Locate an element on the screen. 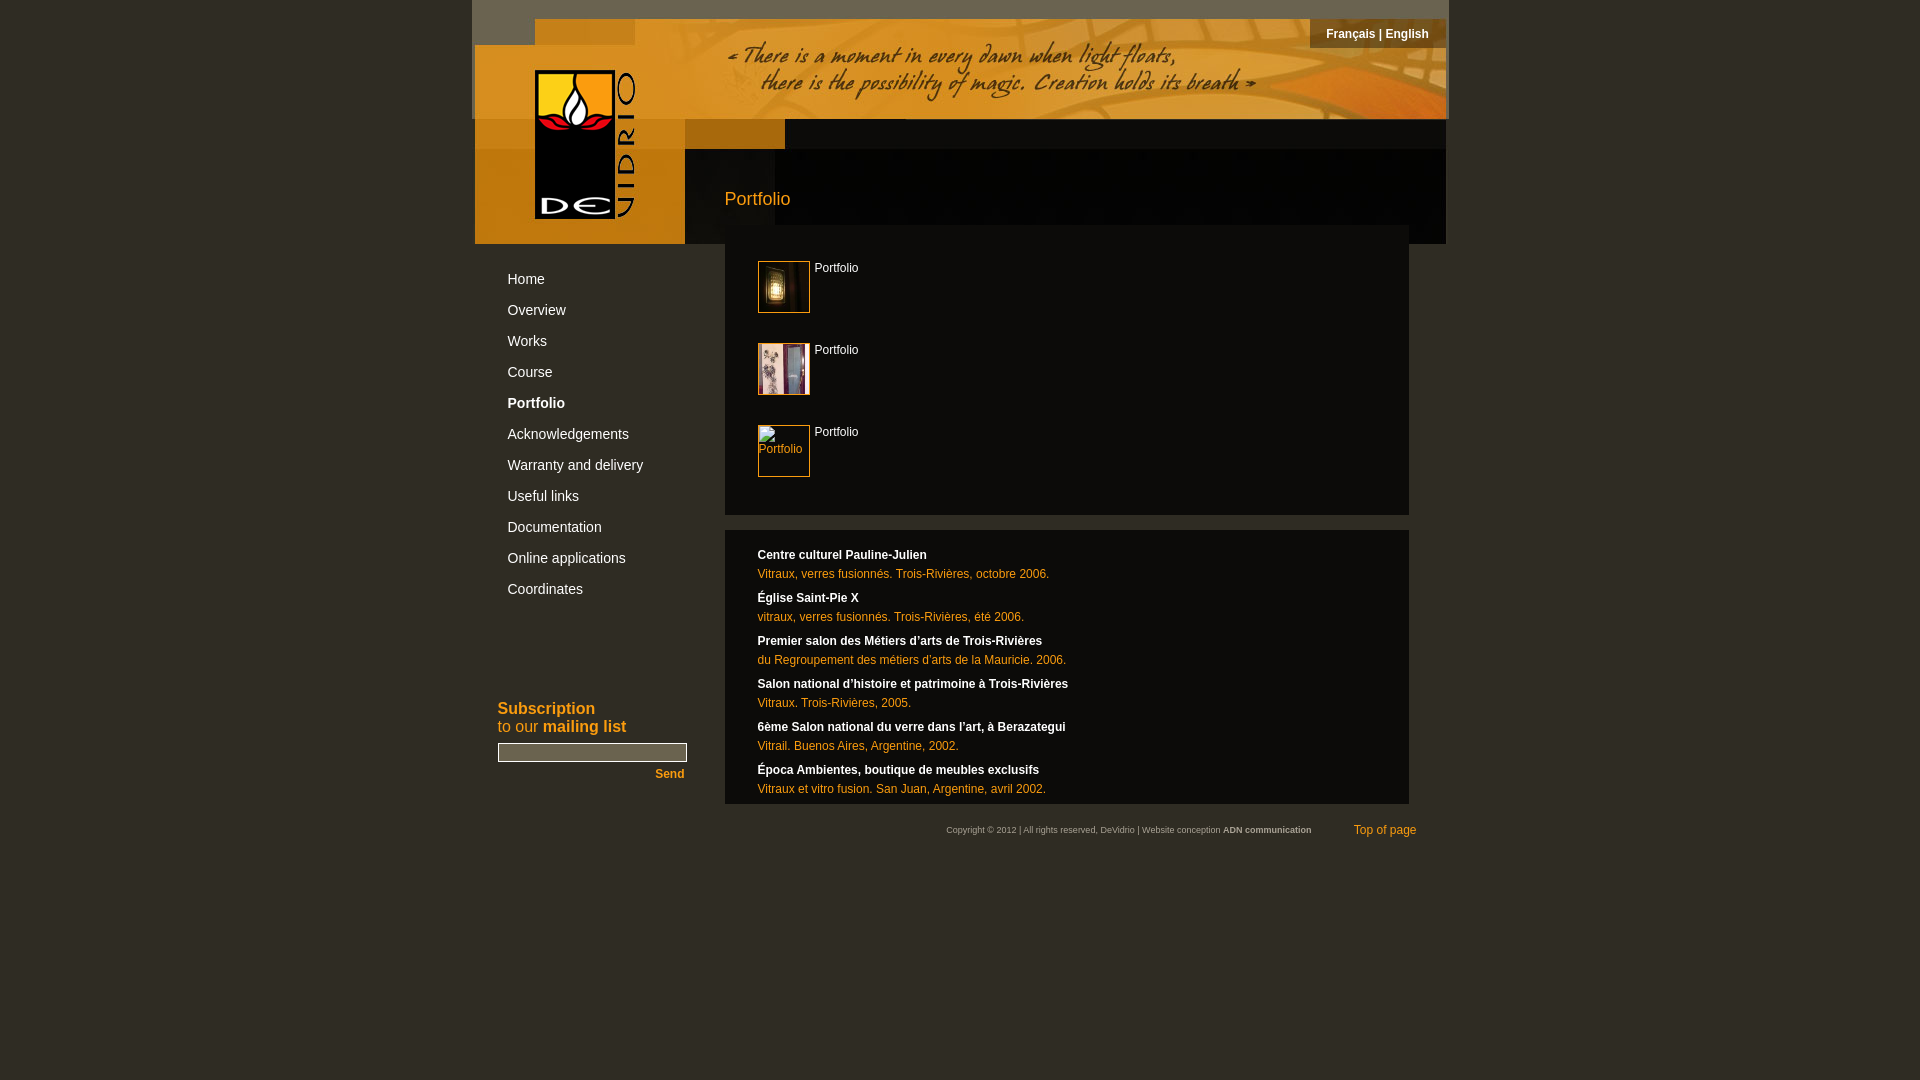 This screenshot has height=1080, width=1920. Acknowledgements is located at coordinates (592, 434).